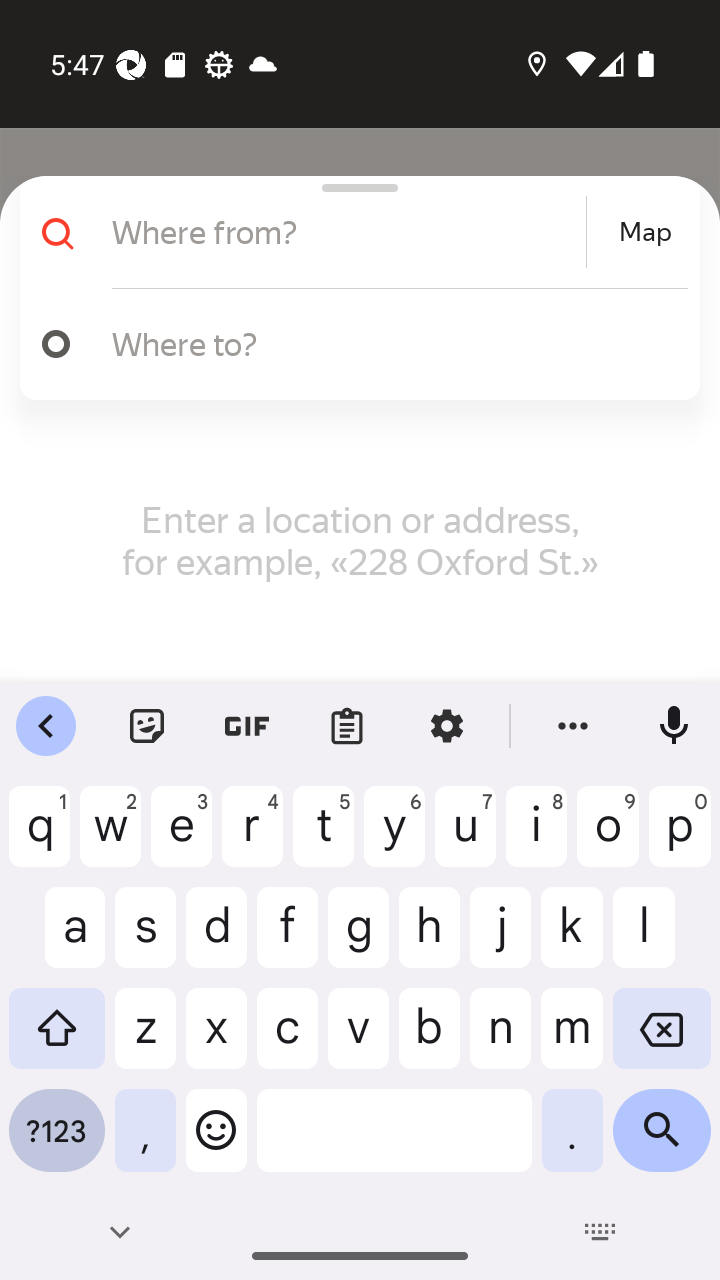  What do you see at coordinates (352, 232) in the screenshot?
I see `Where from? Map Map` at bounding box center [352, 232].